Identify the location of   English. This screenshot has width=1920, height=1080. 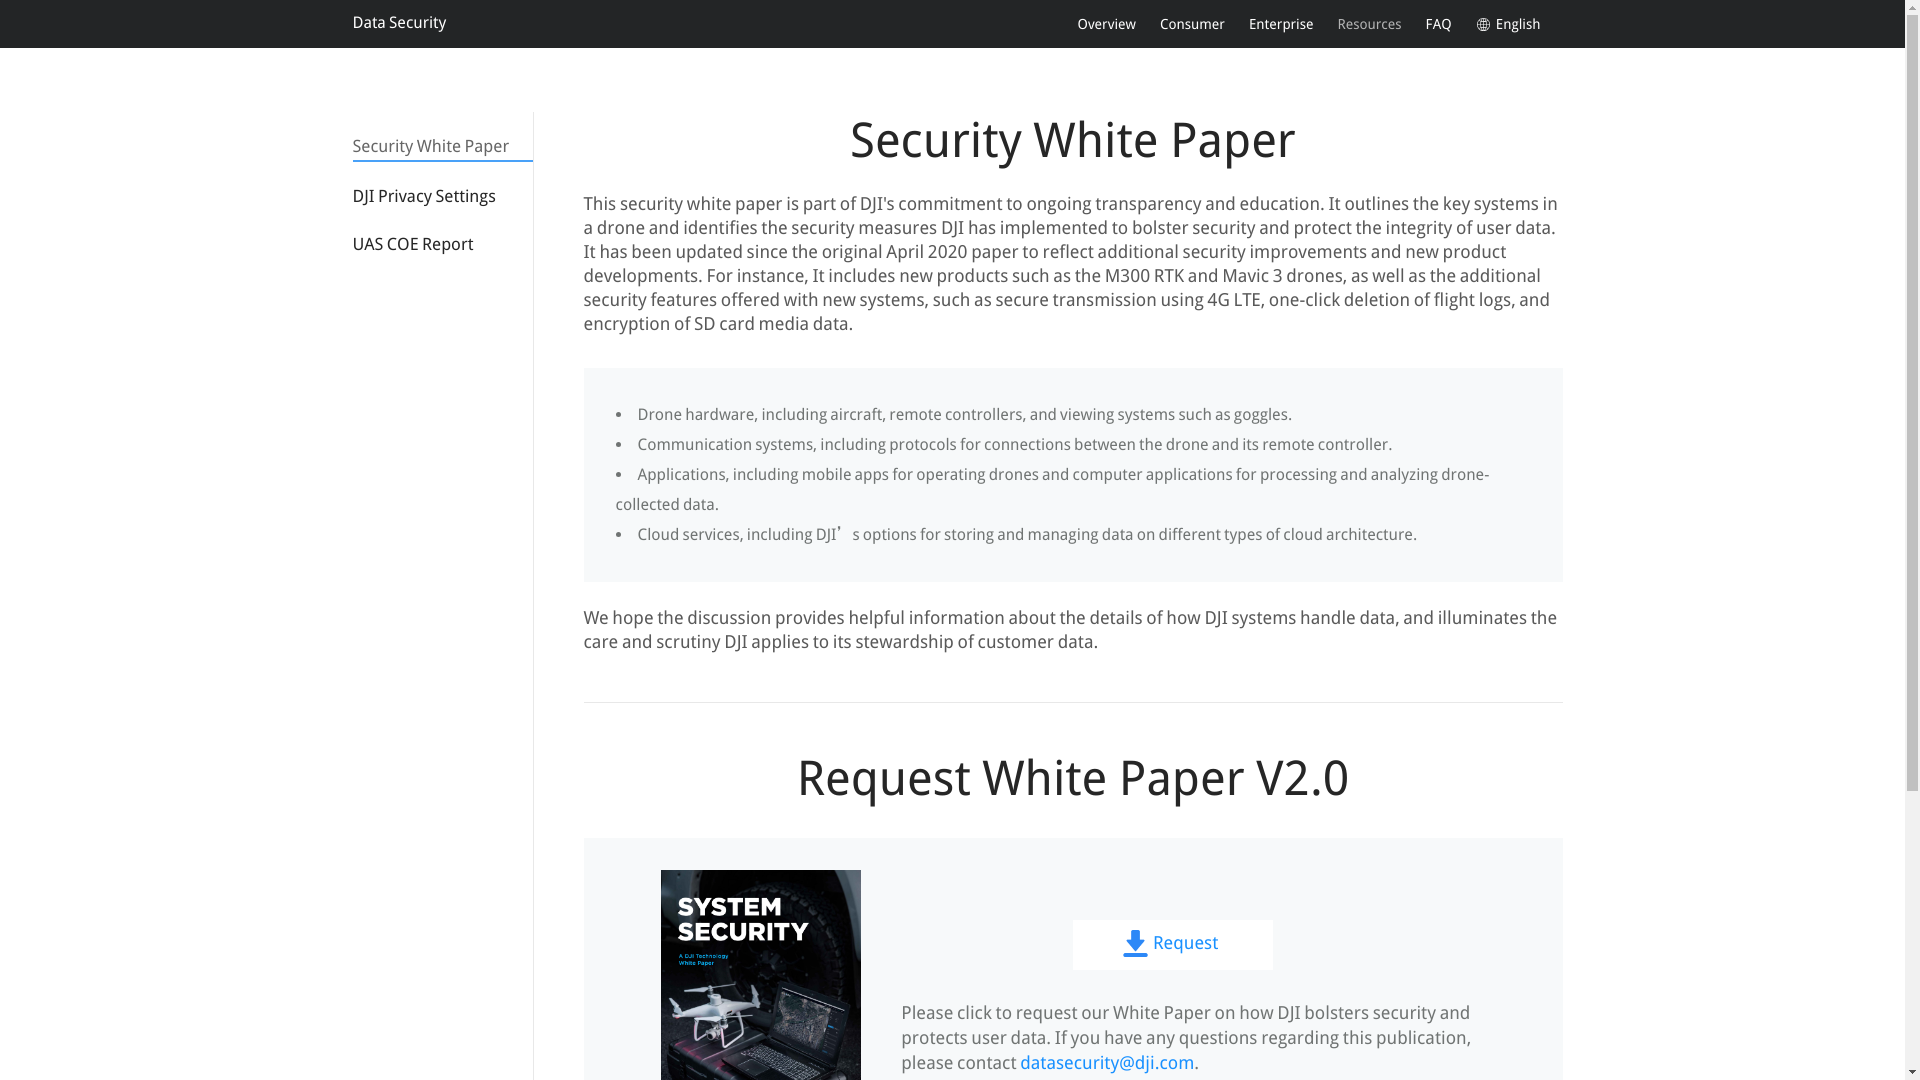
(1508, 24).